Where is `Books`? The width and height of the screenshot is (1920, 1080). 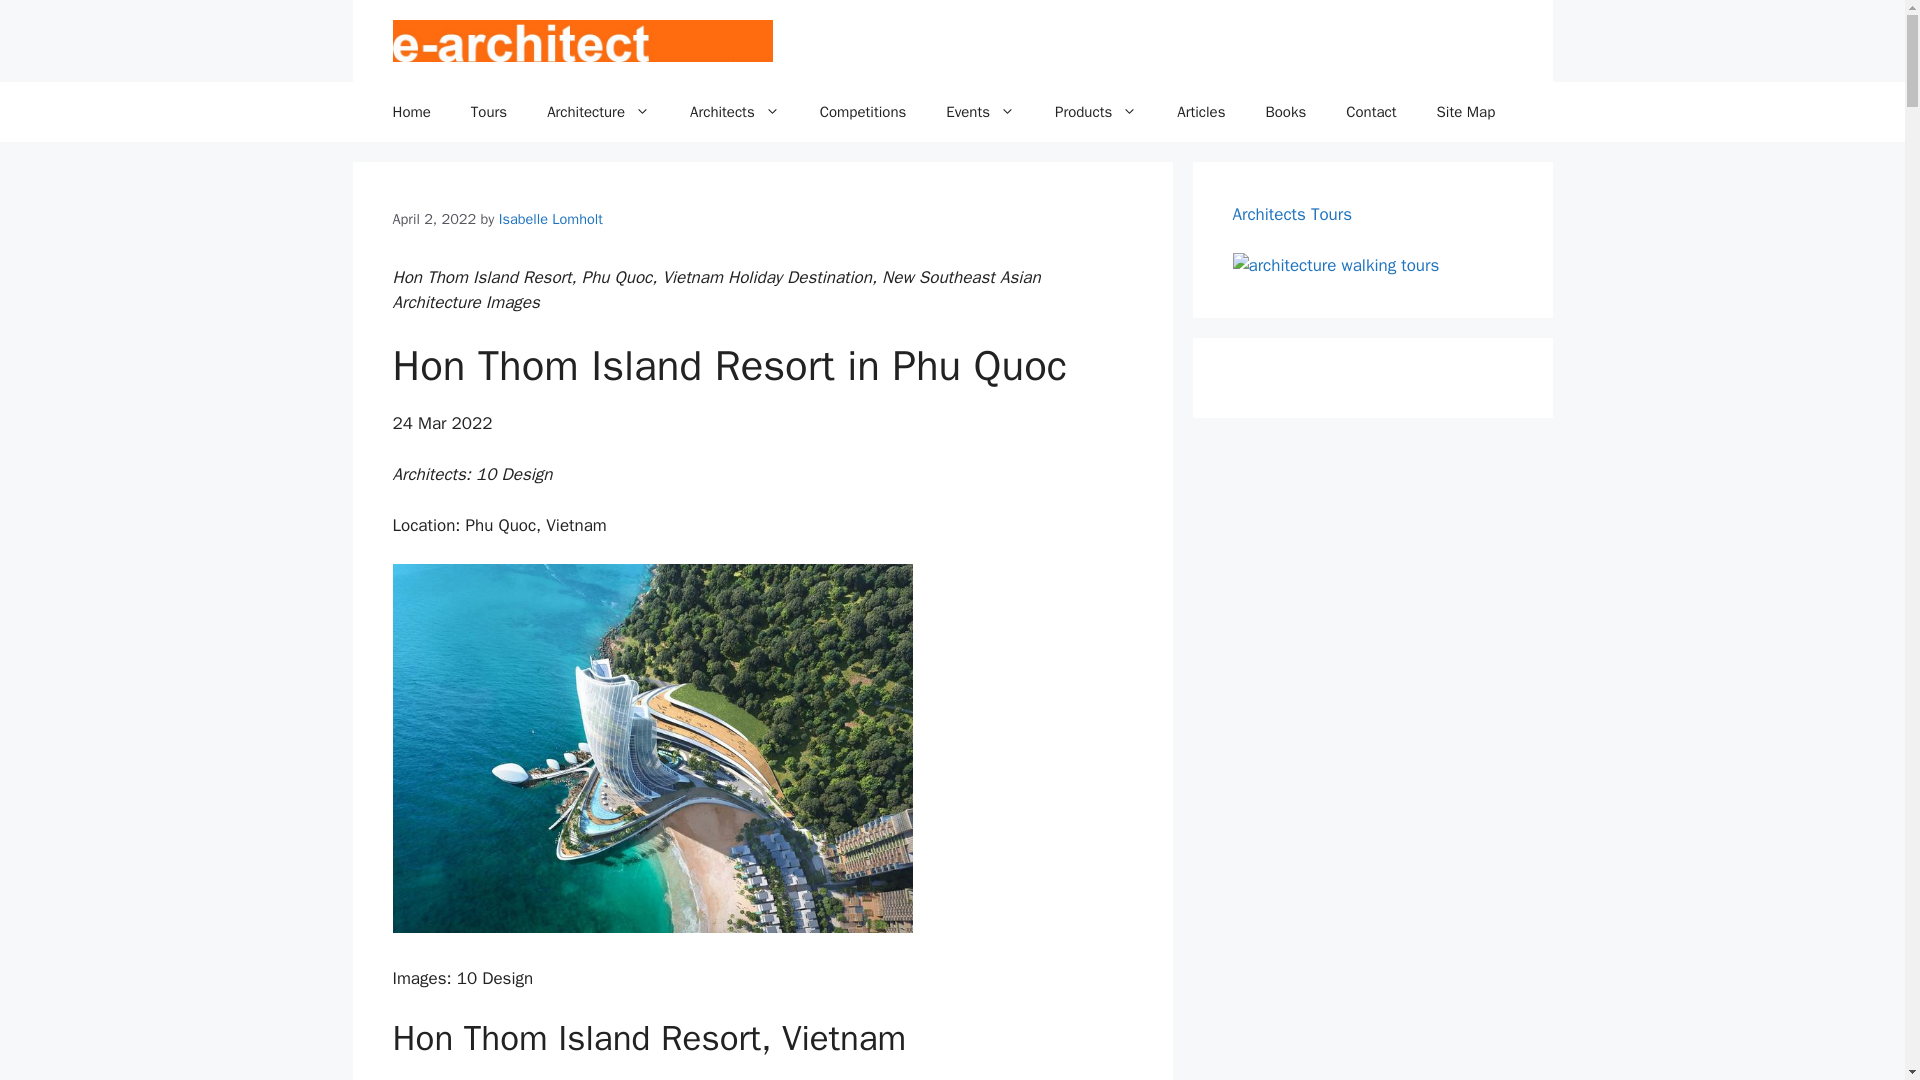
Books is located at coordinates (1285, 112).